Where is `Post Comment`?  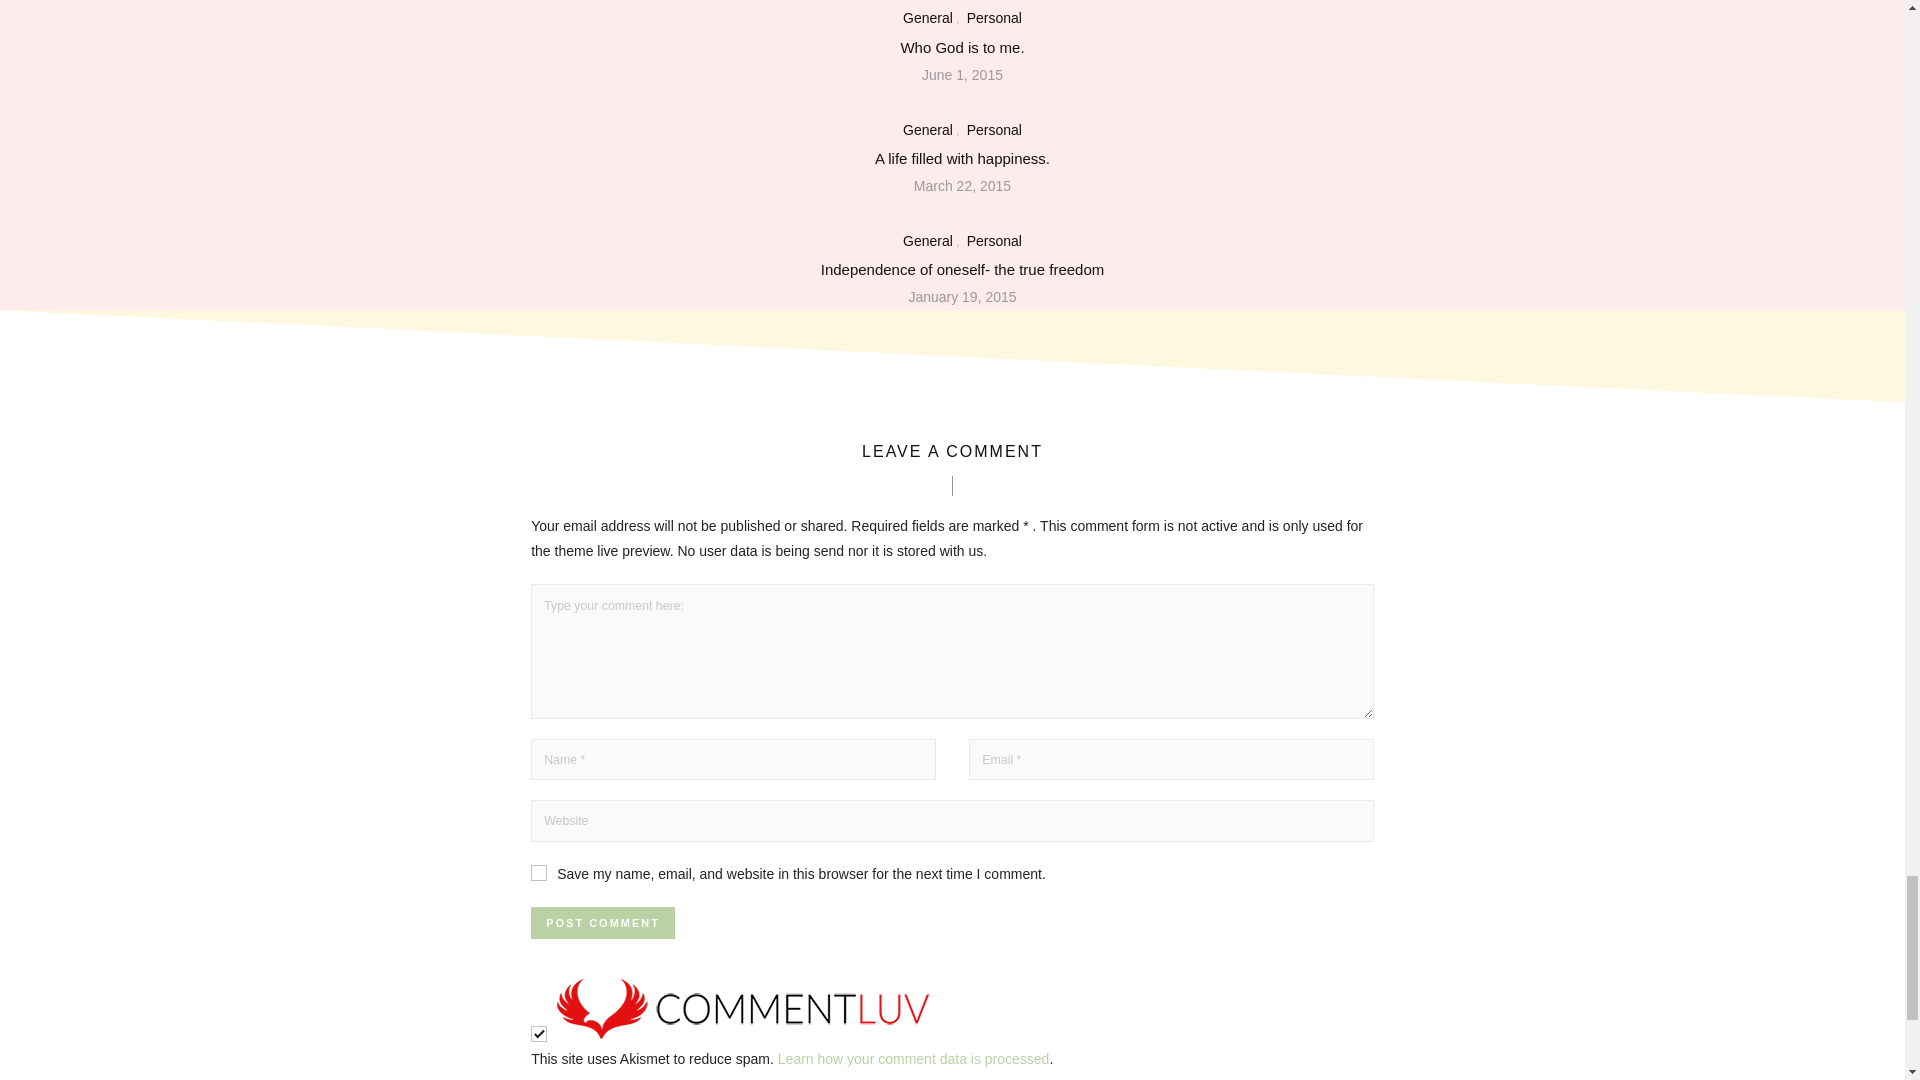
Post Comment is located at coordinates (603, 922).